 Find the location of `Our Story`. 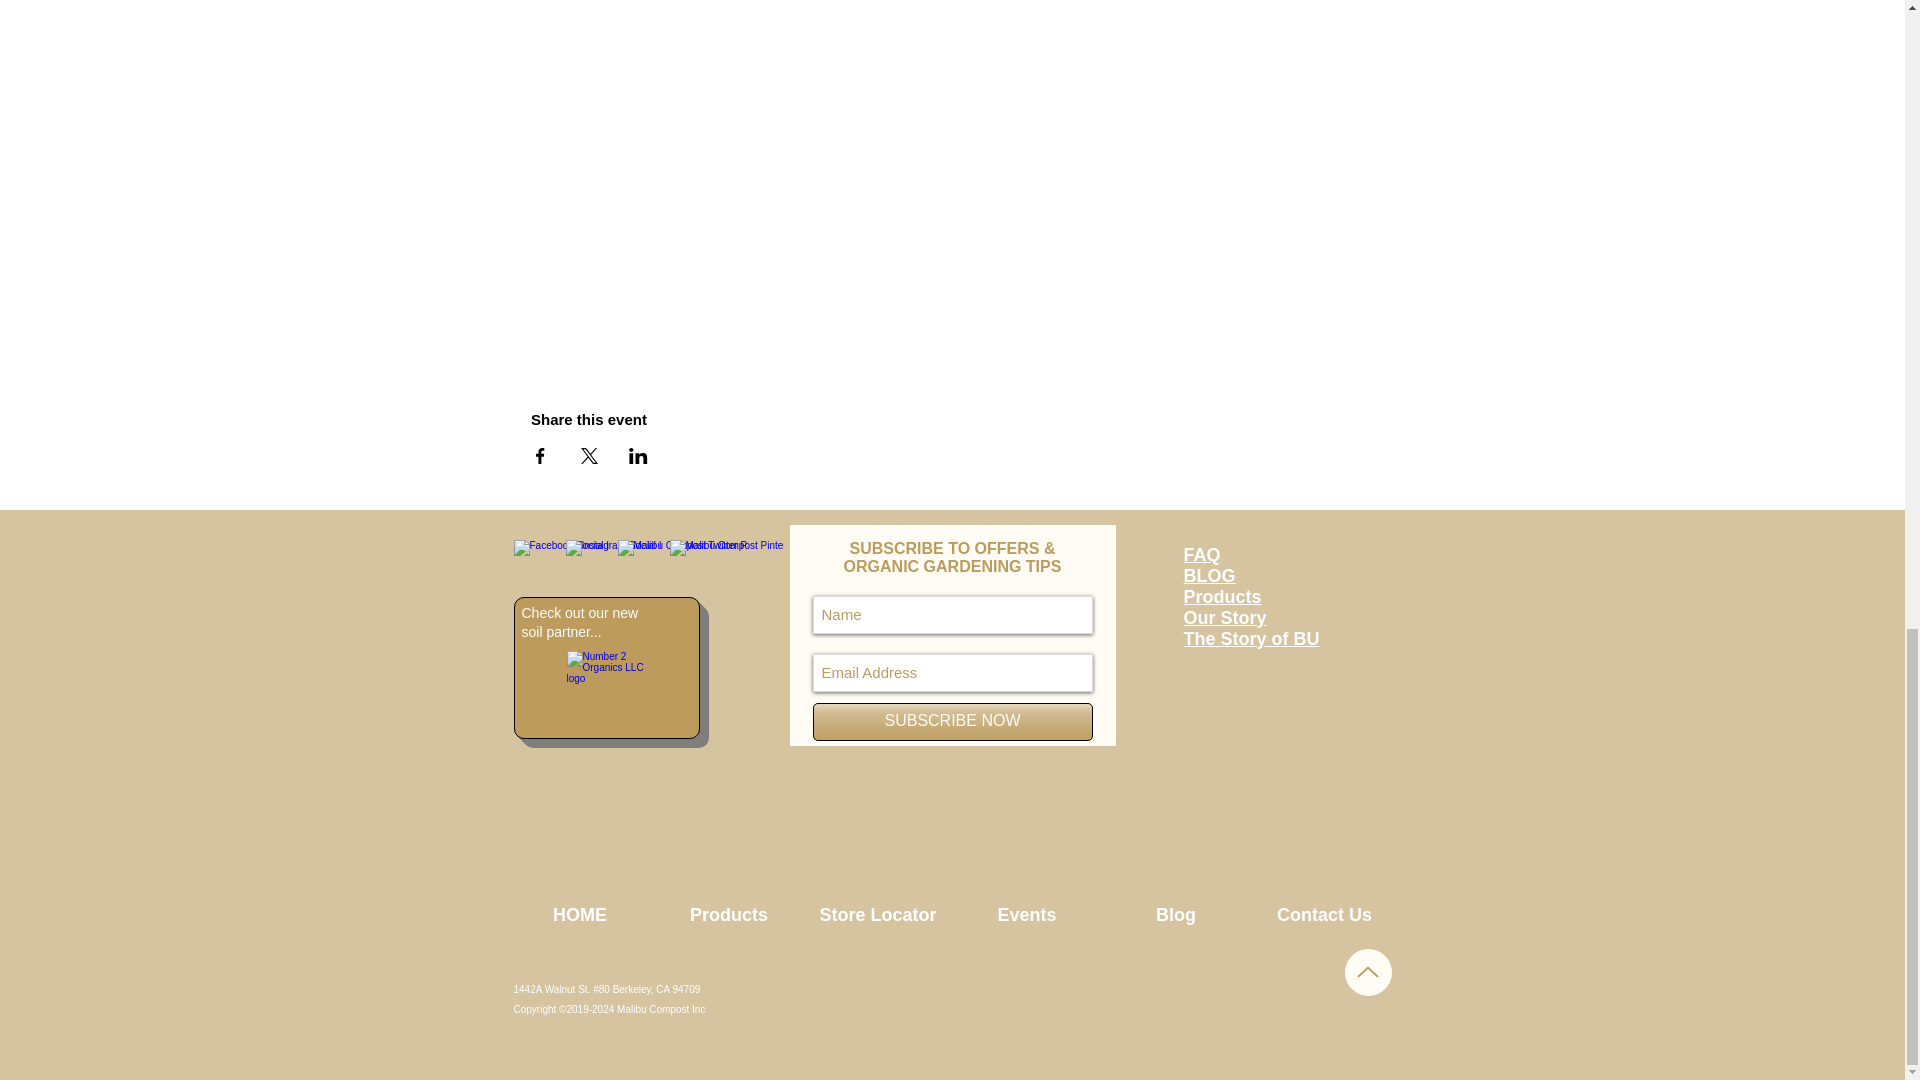

Our Story is located at coordinates (1226, 618).